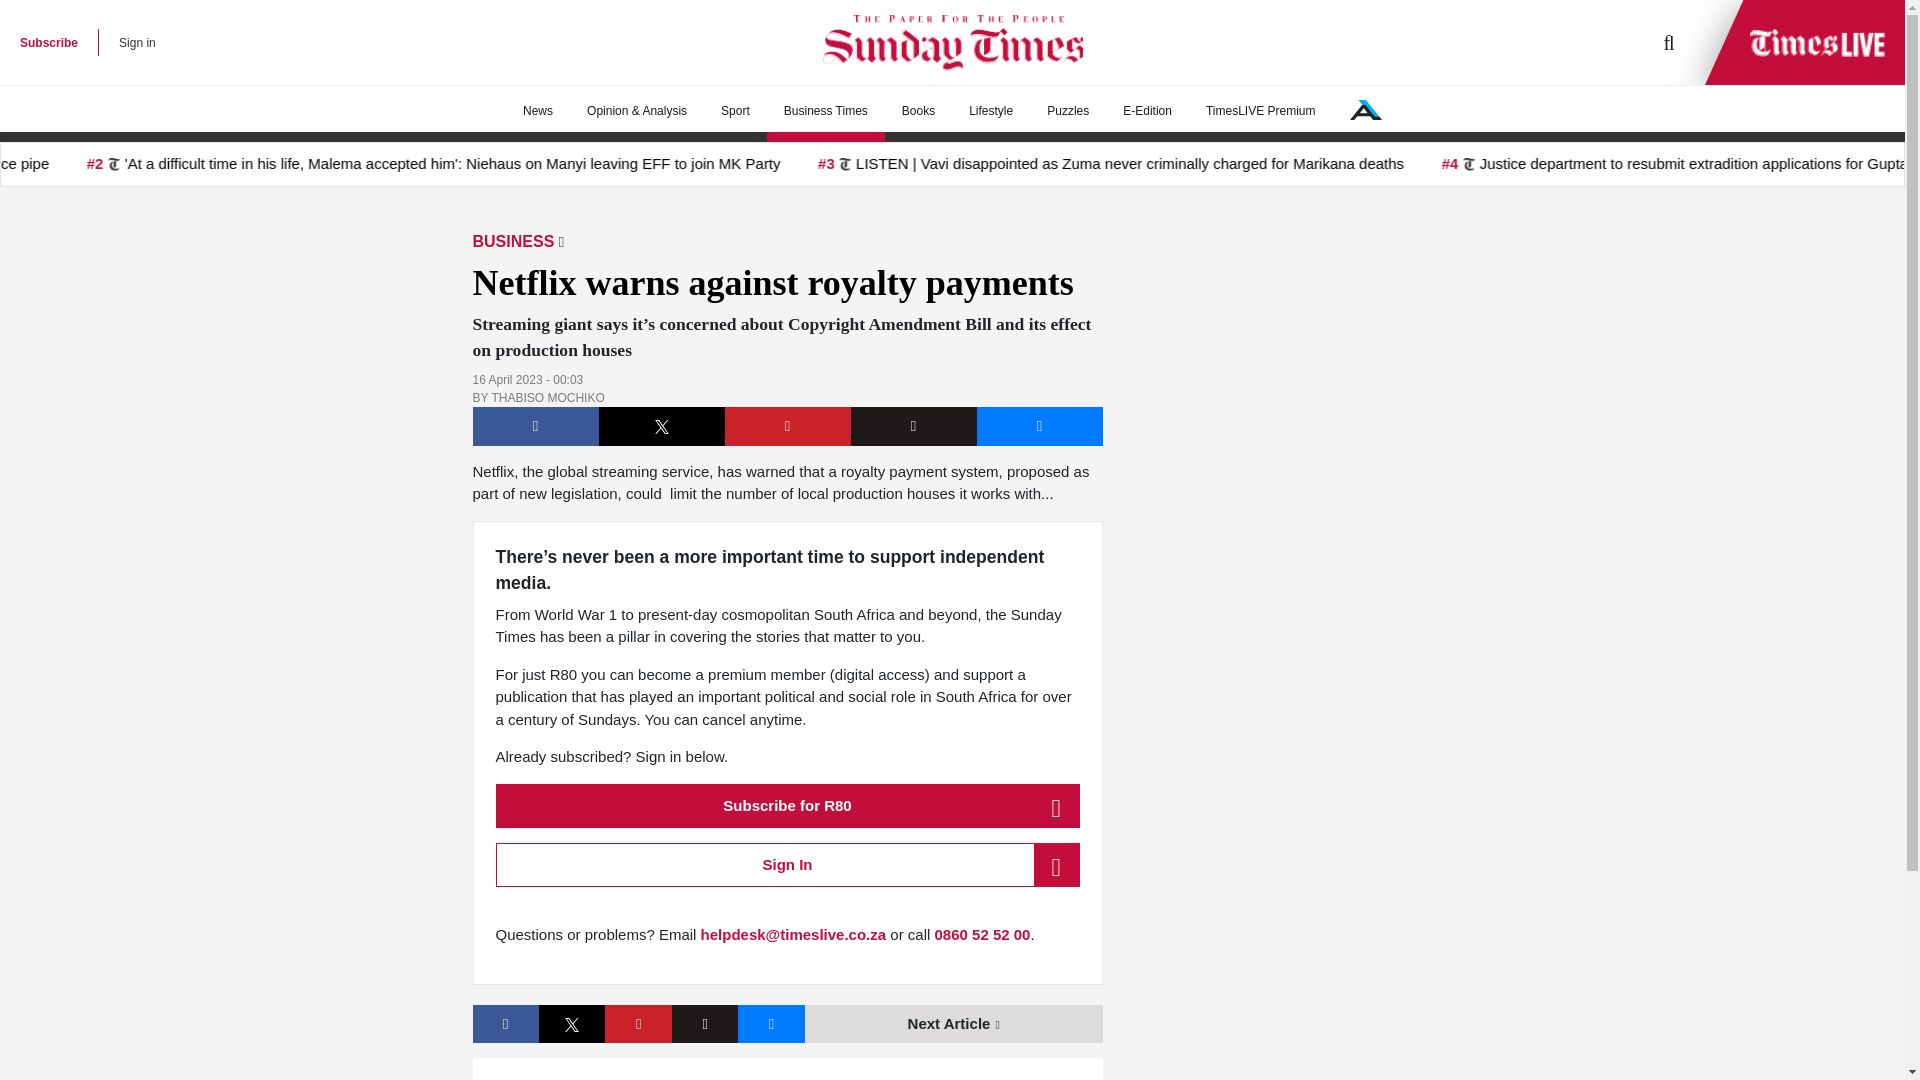 Image resolution: width=1920 pixels, height=1080 pixels. Describe the element at coordinates (1067, 111) in the screenshot. I see `Puzzles` at that location.